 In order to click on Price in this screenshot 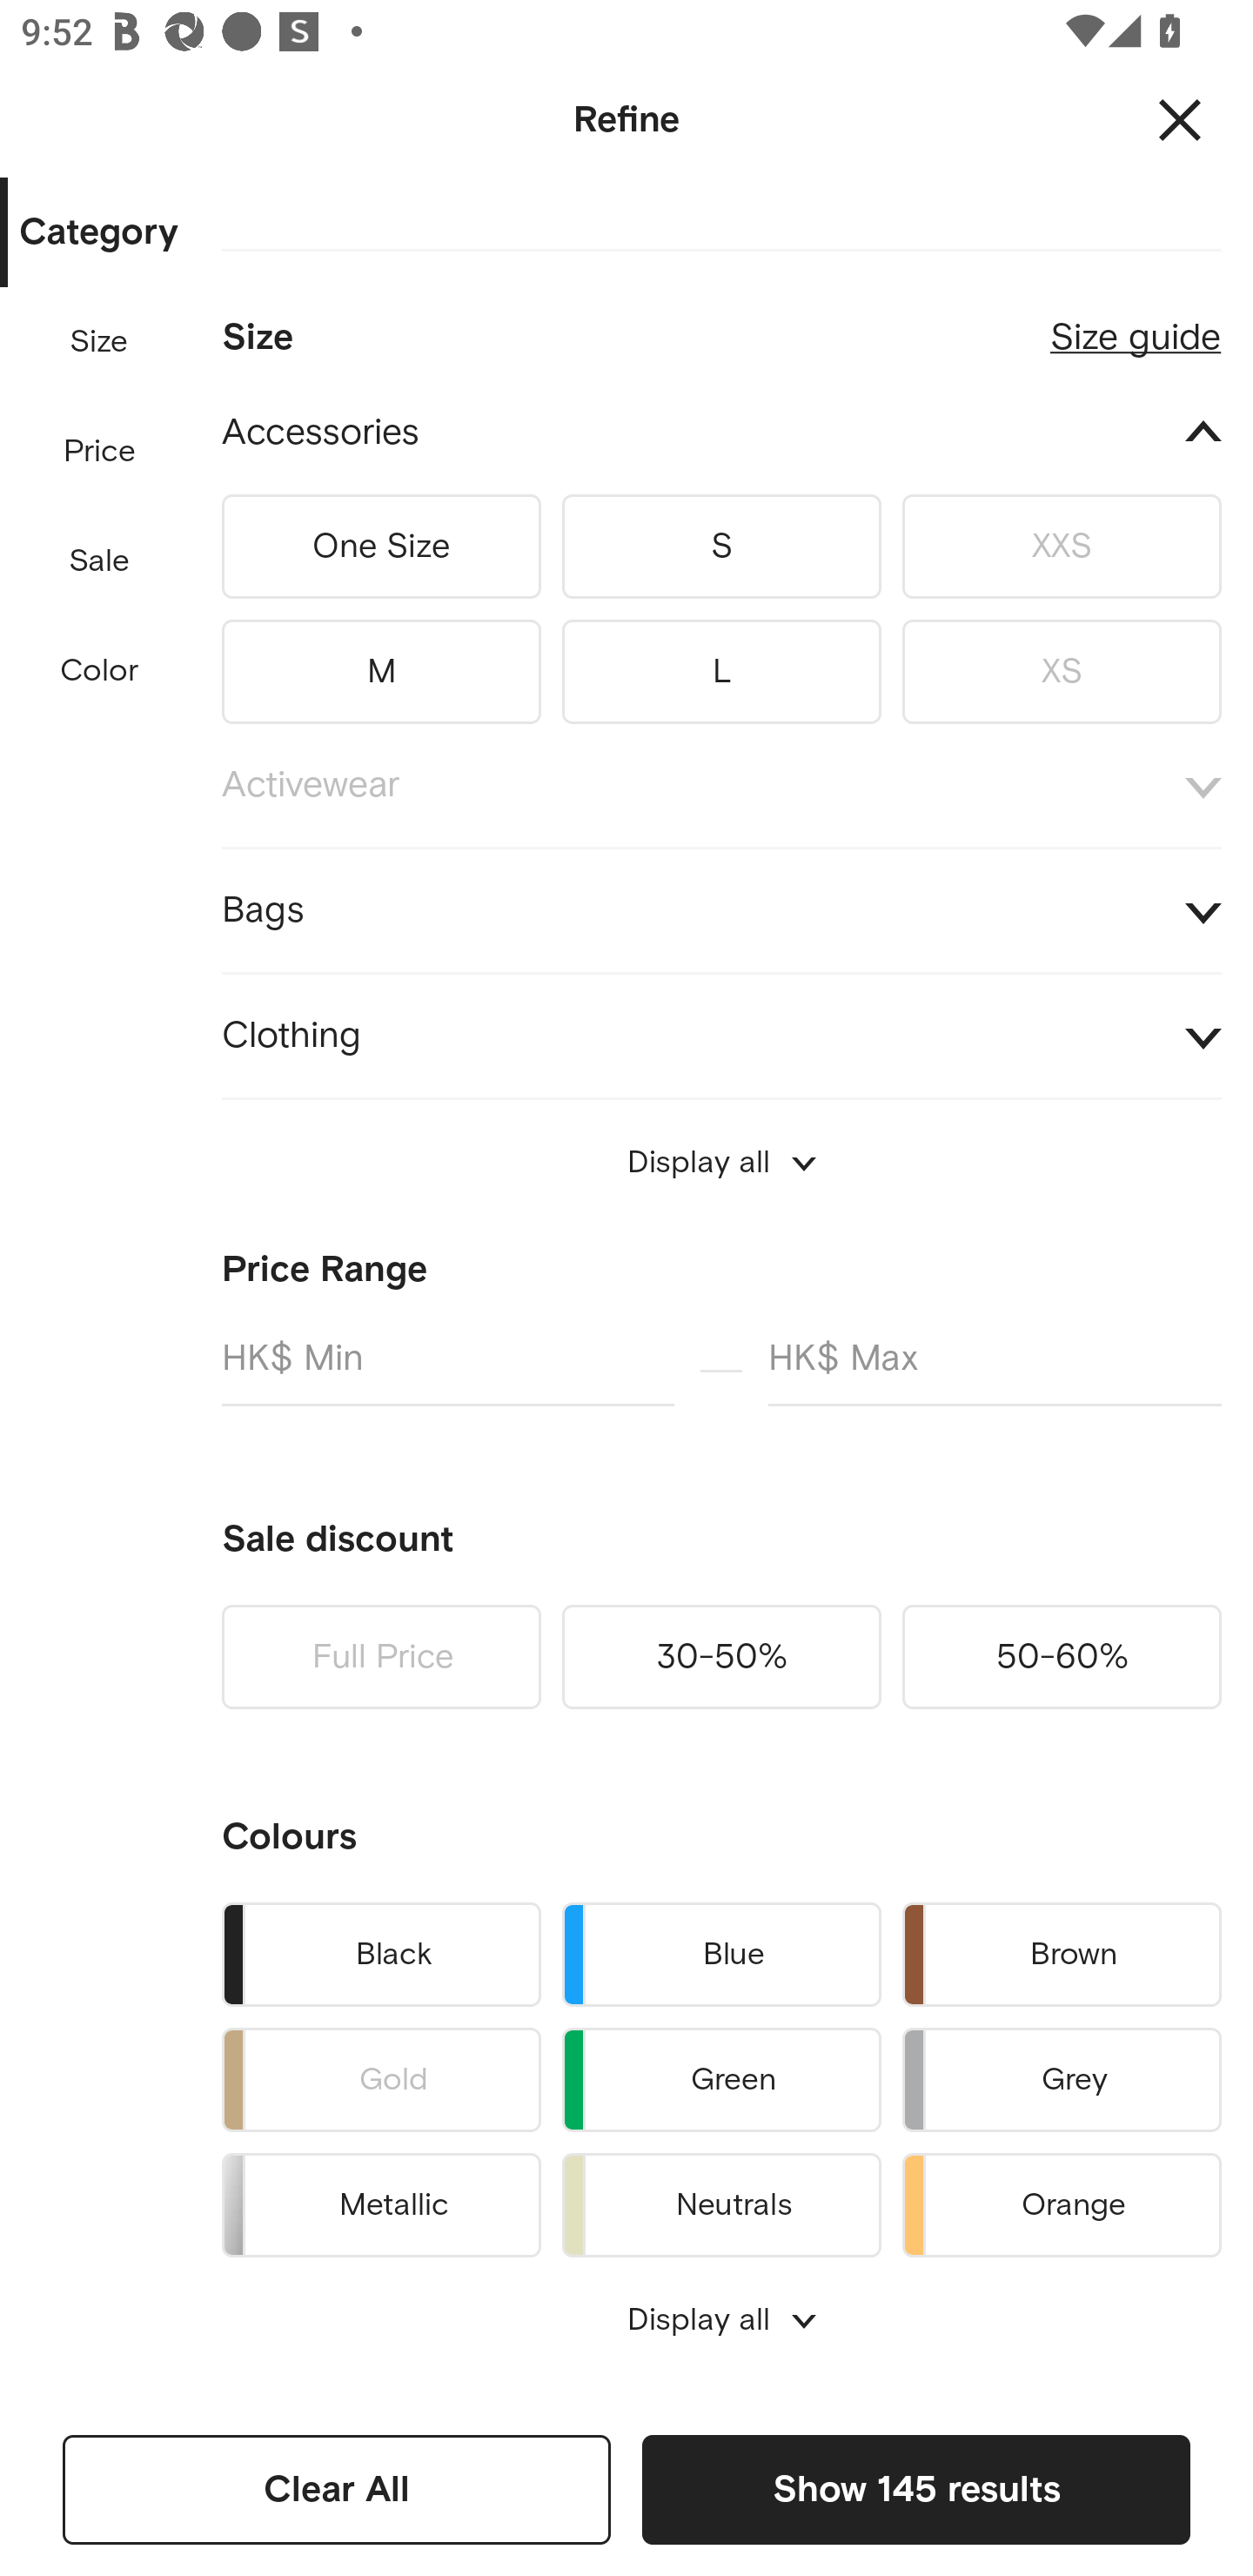, I will do `click(100, 452)`.